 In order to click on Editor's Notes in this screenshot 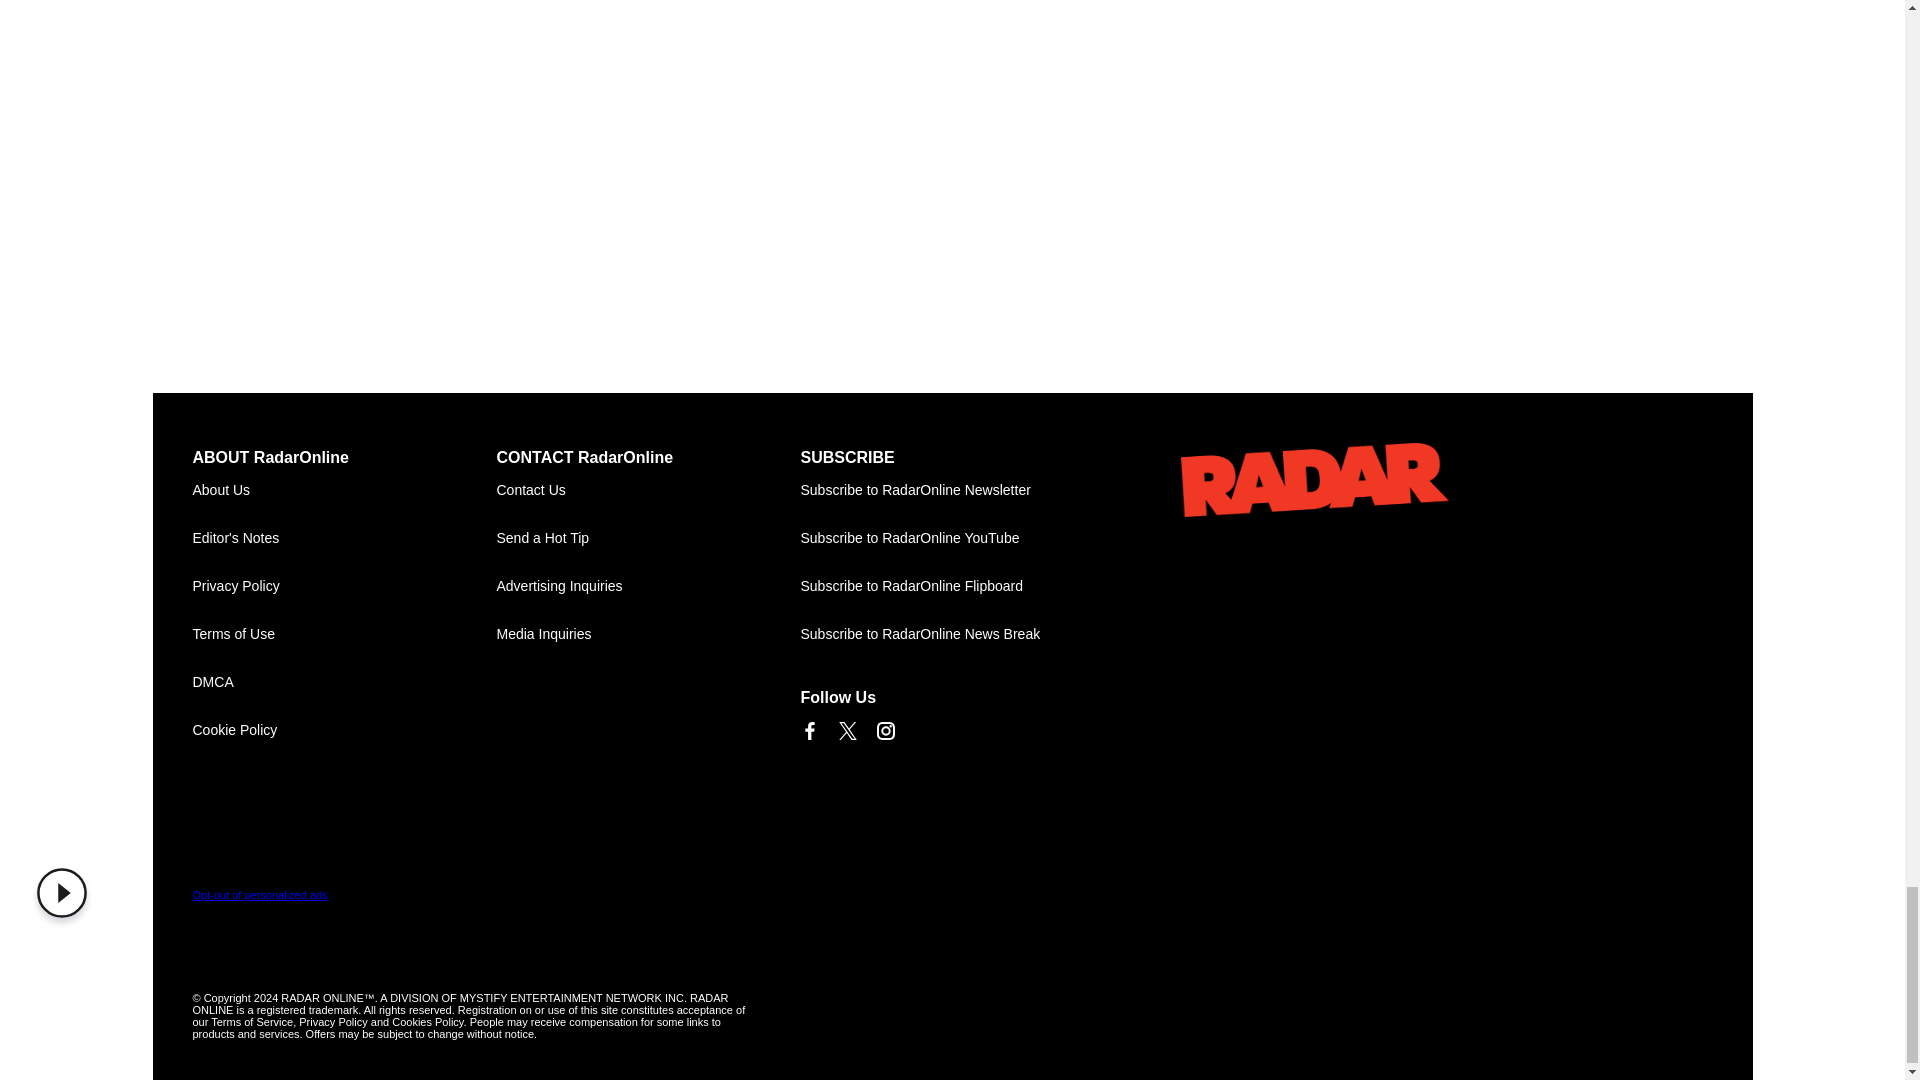, I will do `click(344, 538)`.